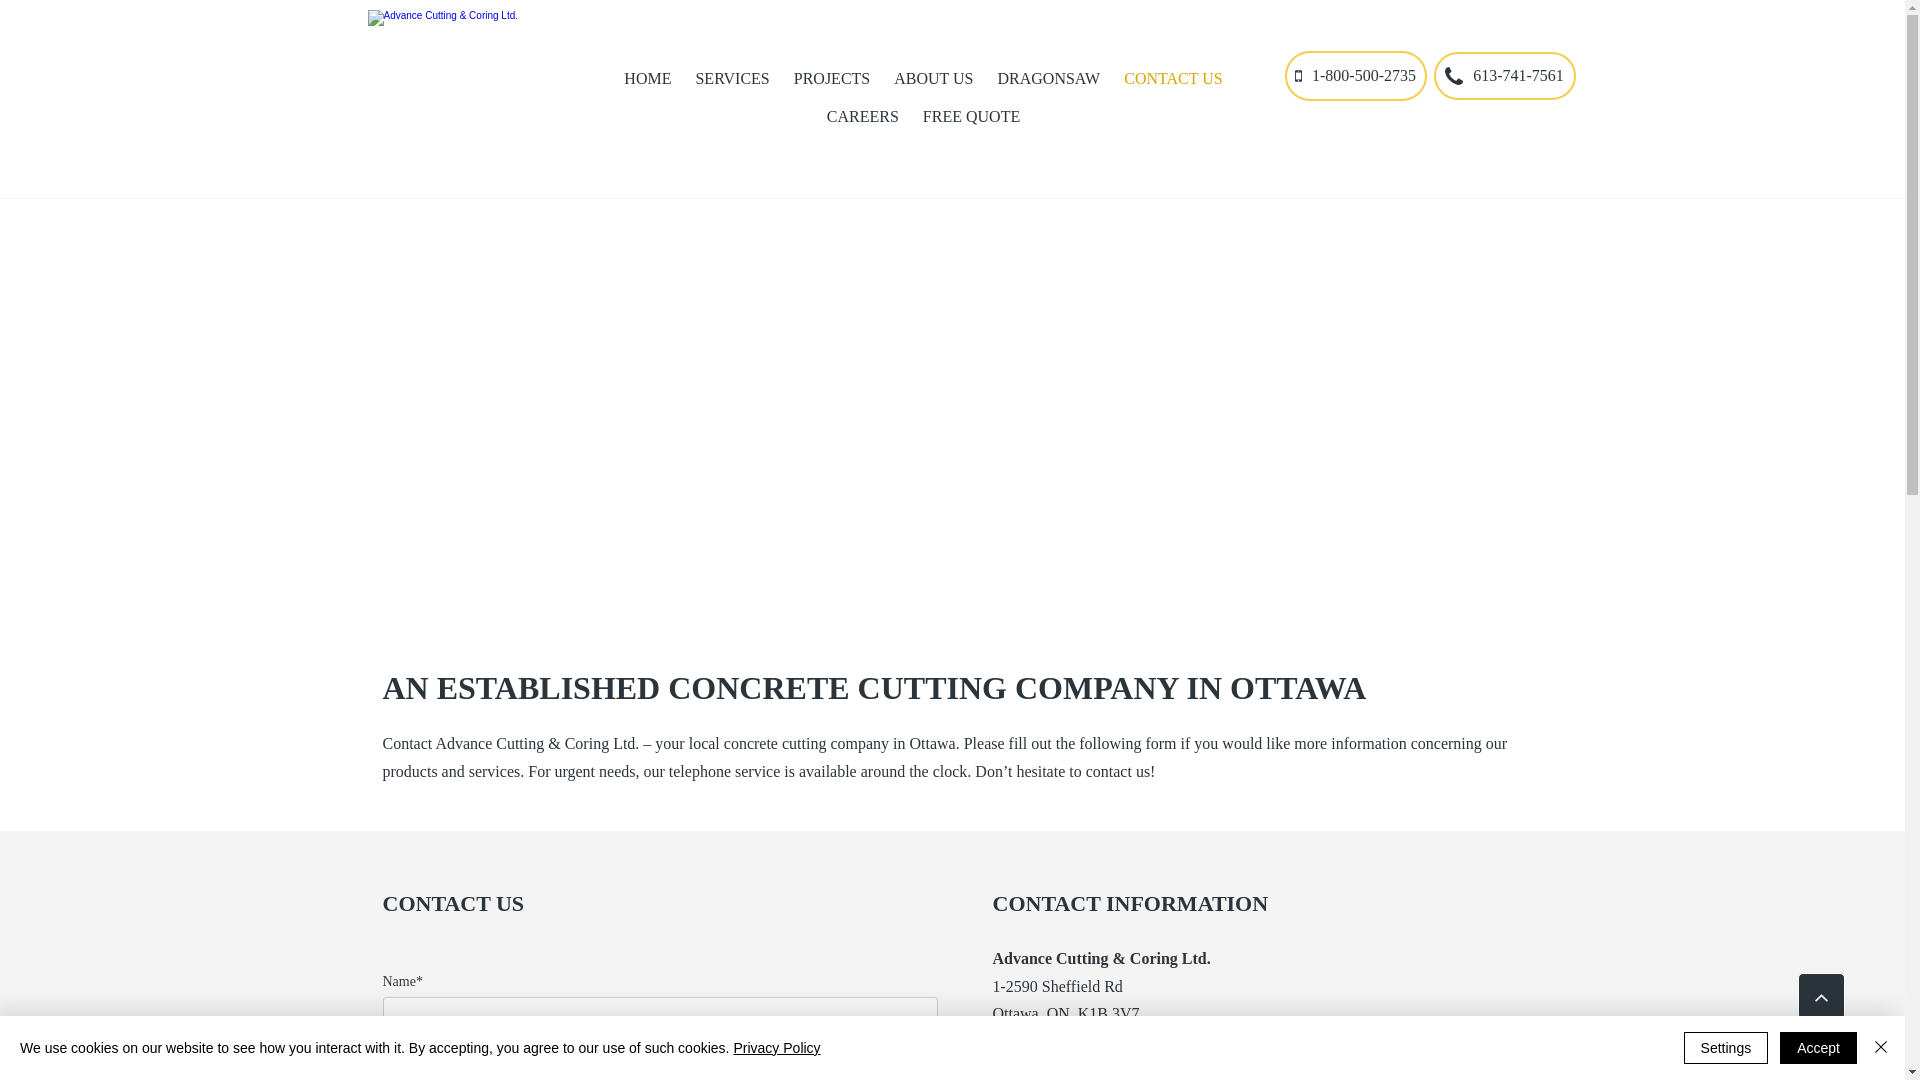 The height and width of the screenshot is (1080, 1920). What do you see at coordinates (1355, 76) in the screenshot?
I see `1-800-500-2735` at bounding box center [1355, 76].